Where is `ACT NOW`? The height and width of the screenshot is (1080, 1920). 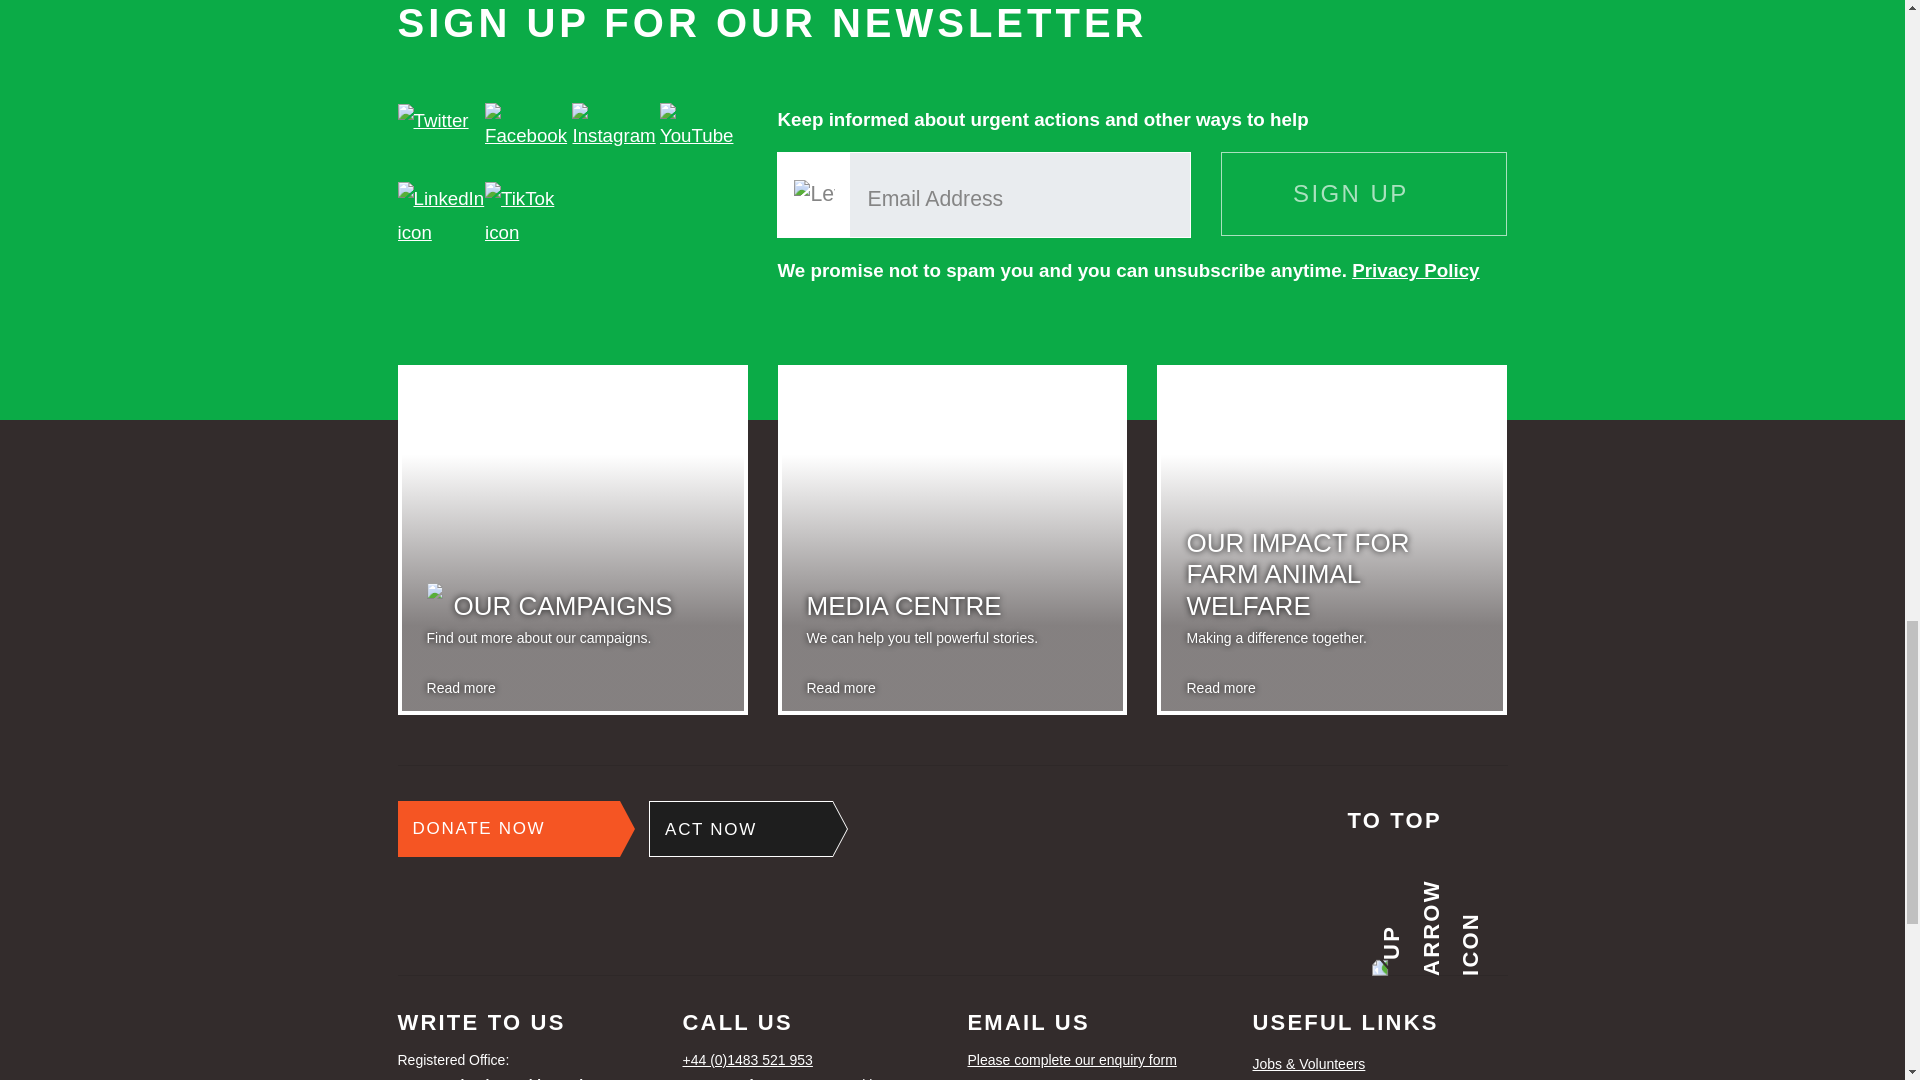
ACT NOW is located at coordinates (508, 829).